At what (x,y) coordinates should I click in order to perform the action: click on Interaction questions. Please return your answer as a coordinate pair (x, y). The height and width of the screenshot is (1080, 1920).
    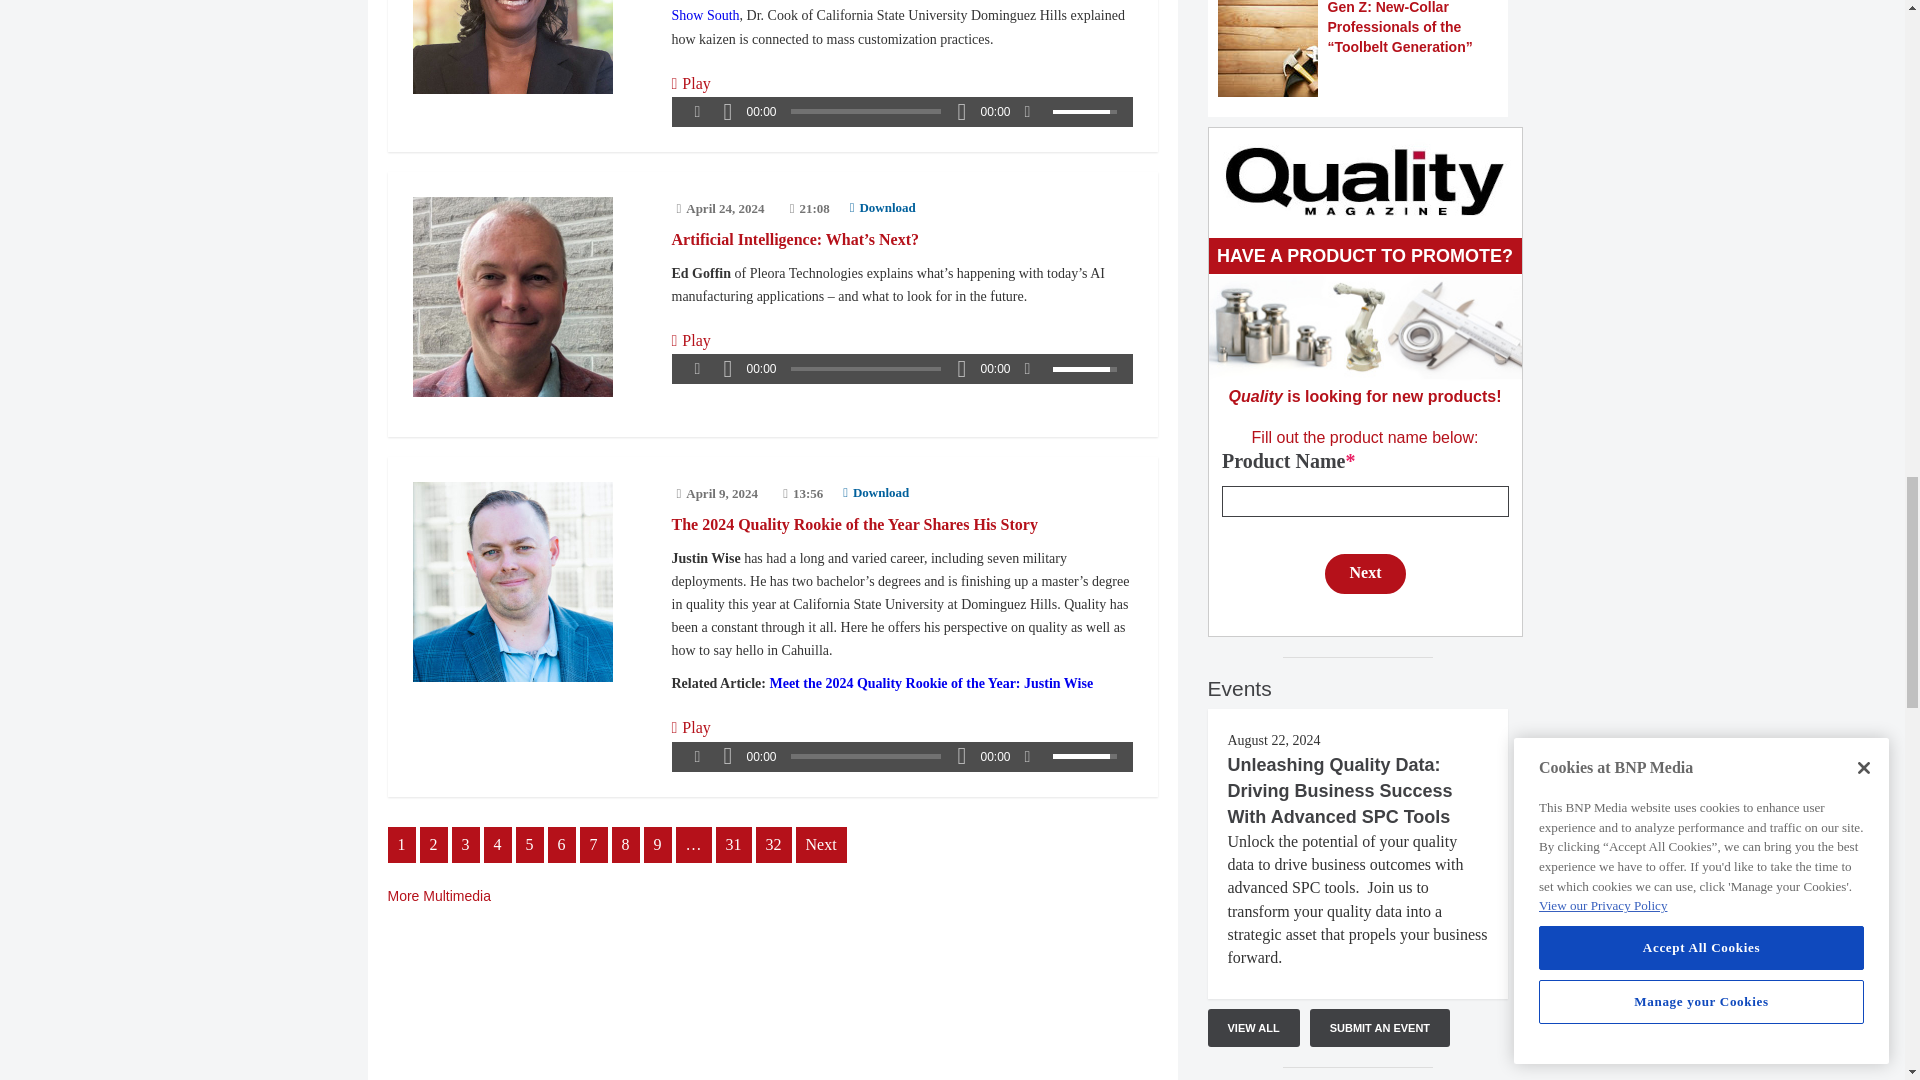
    Looking at the image, I should click on (1364, 520).